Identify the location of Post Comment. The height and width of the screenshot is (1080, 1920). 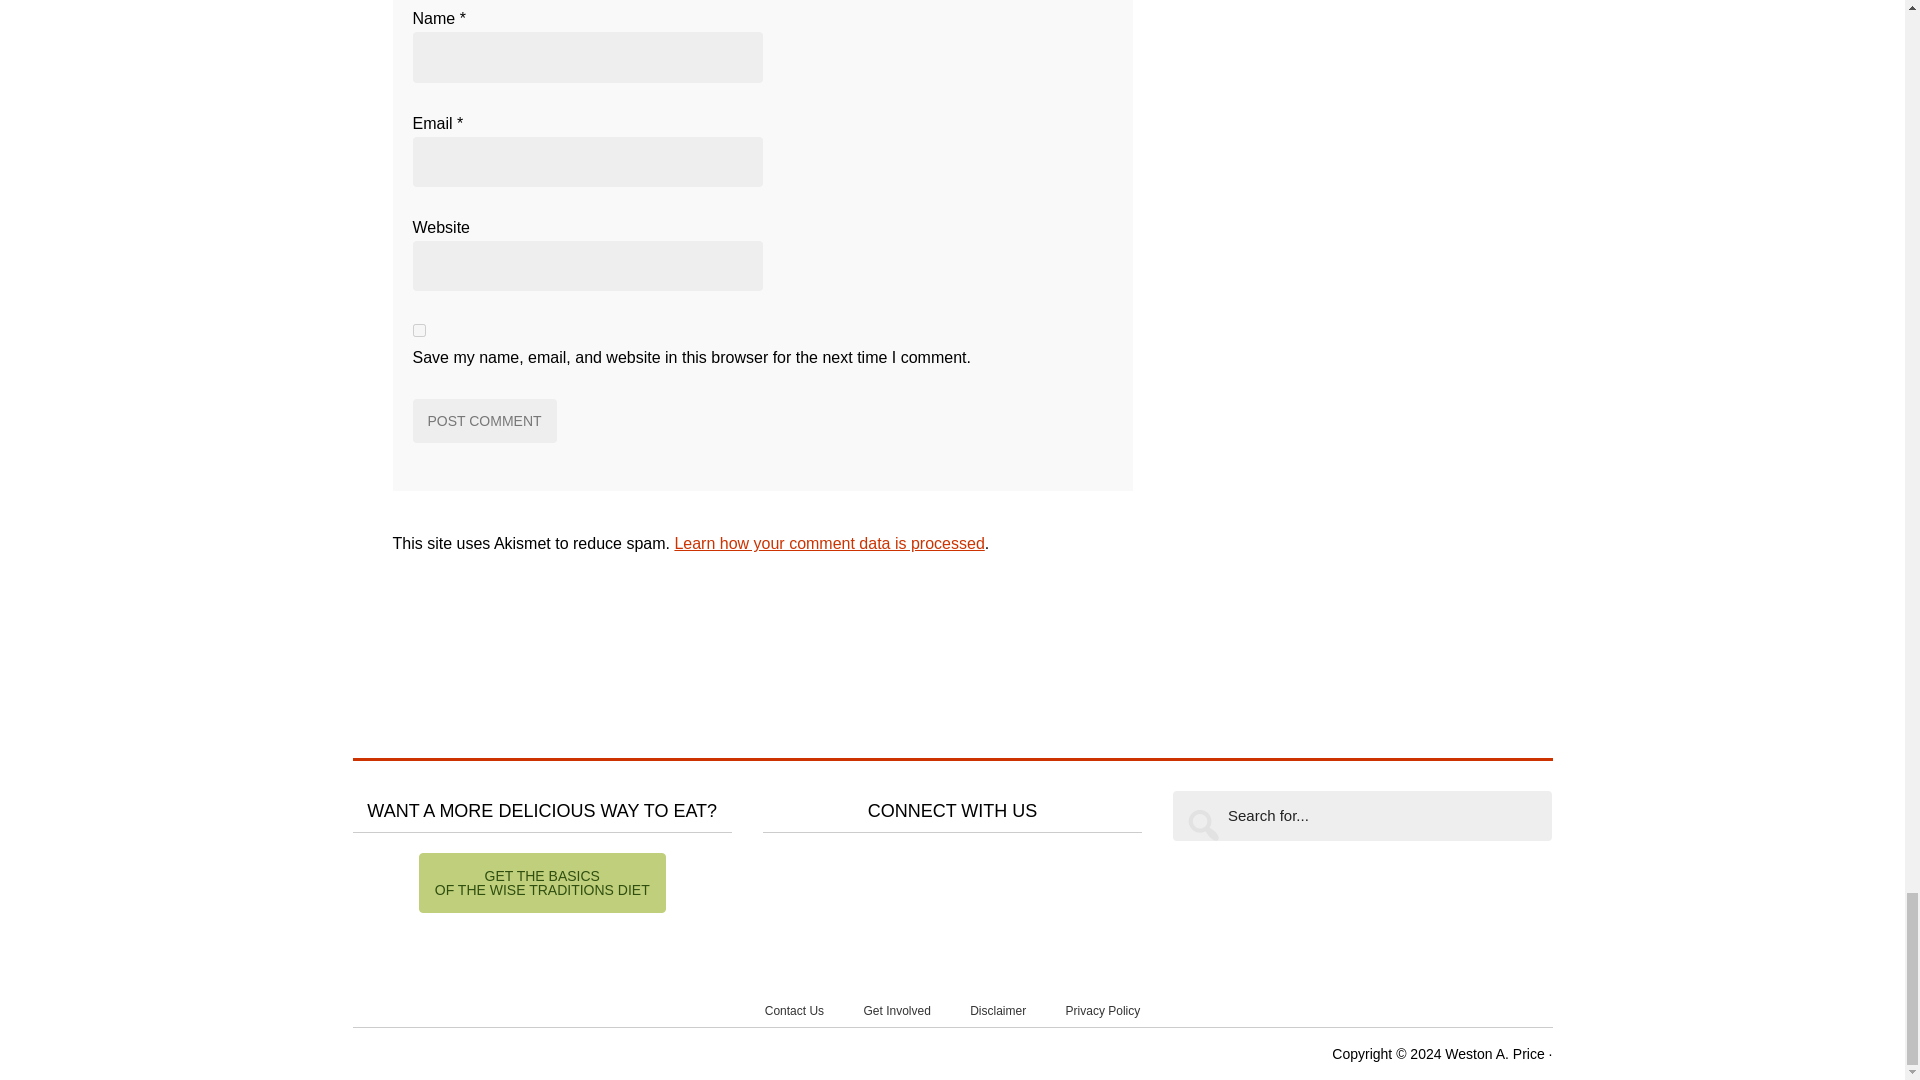
(484, 420).